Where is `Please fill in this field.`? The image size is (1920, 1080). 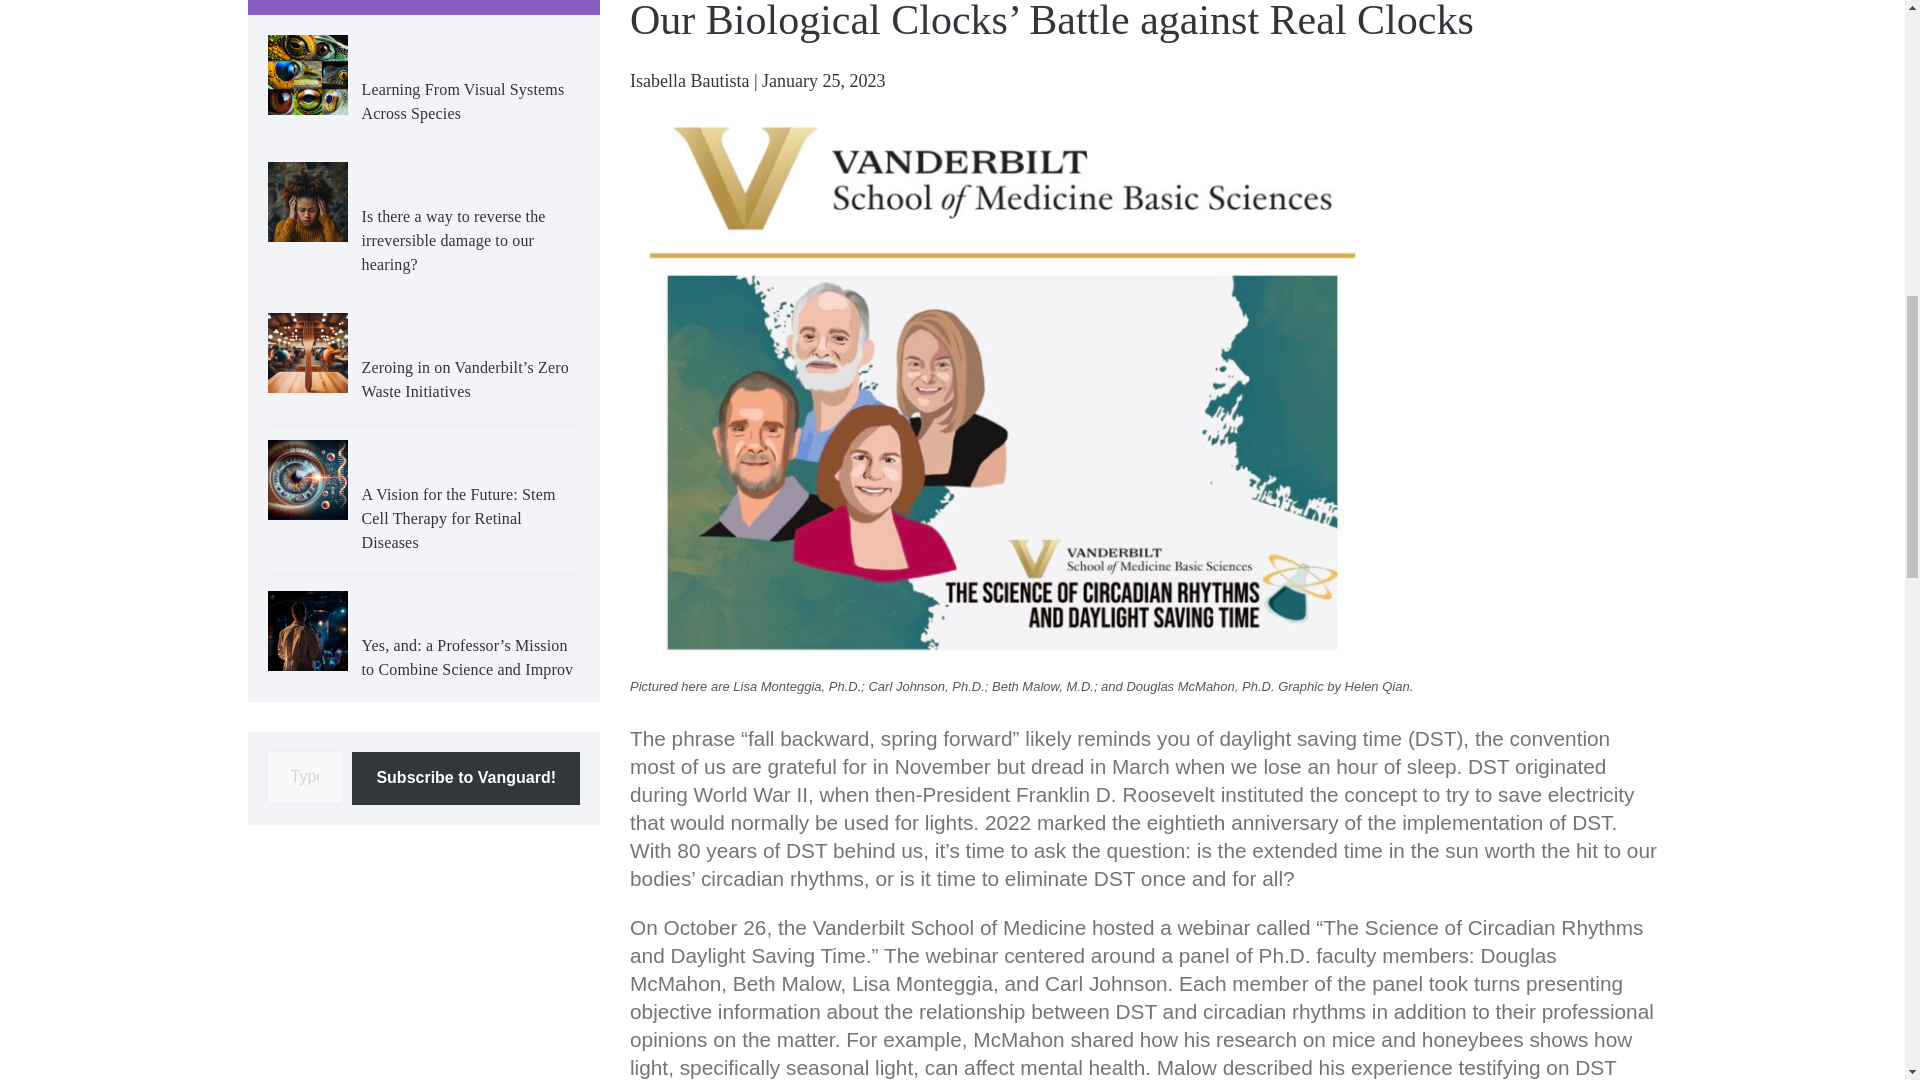
Please fill in this field. is located at coordinates (306, 777).